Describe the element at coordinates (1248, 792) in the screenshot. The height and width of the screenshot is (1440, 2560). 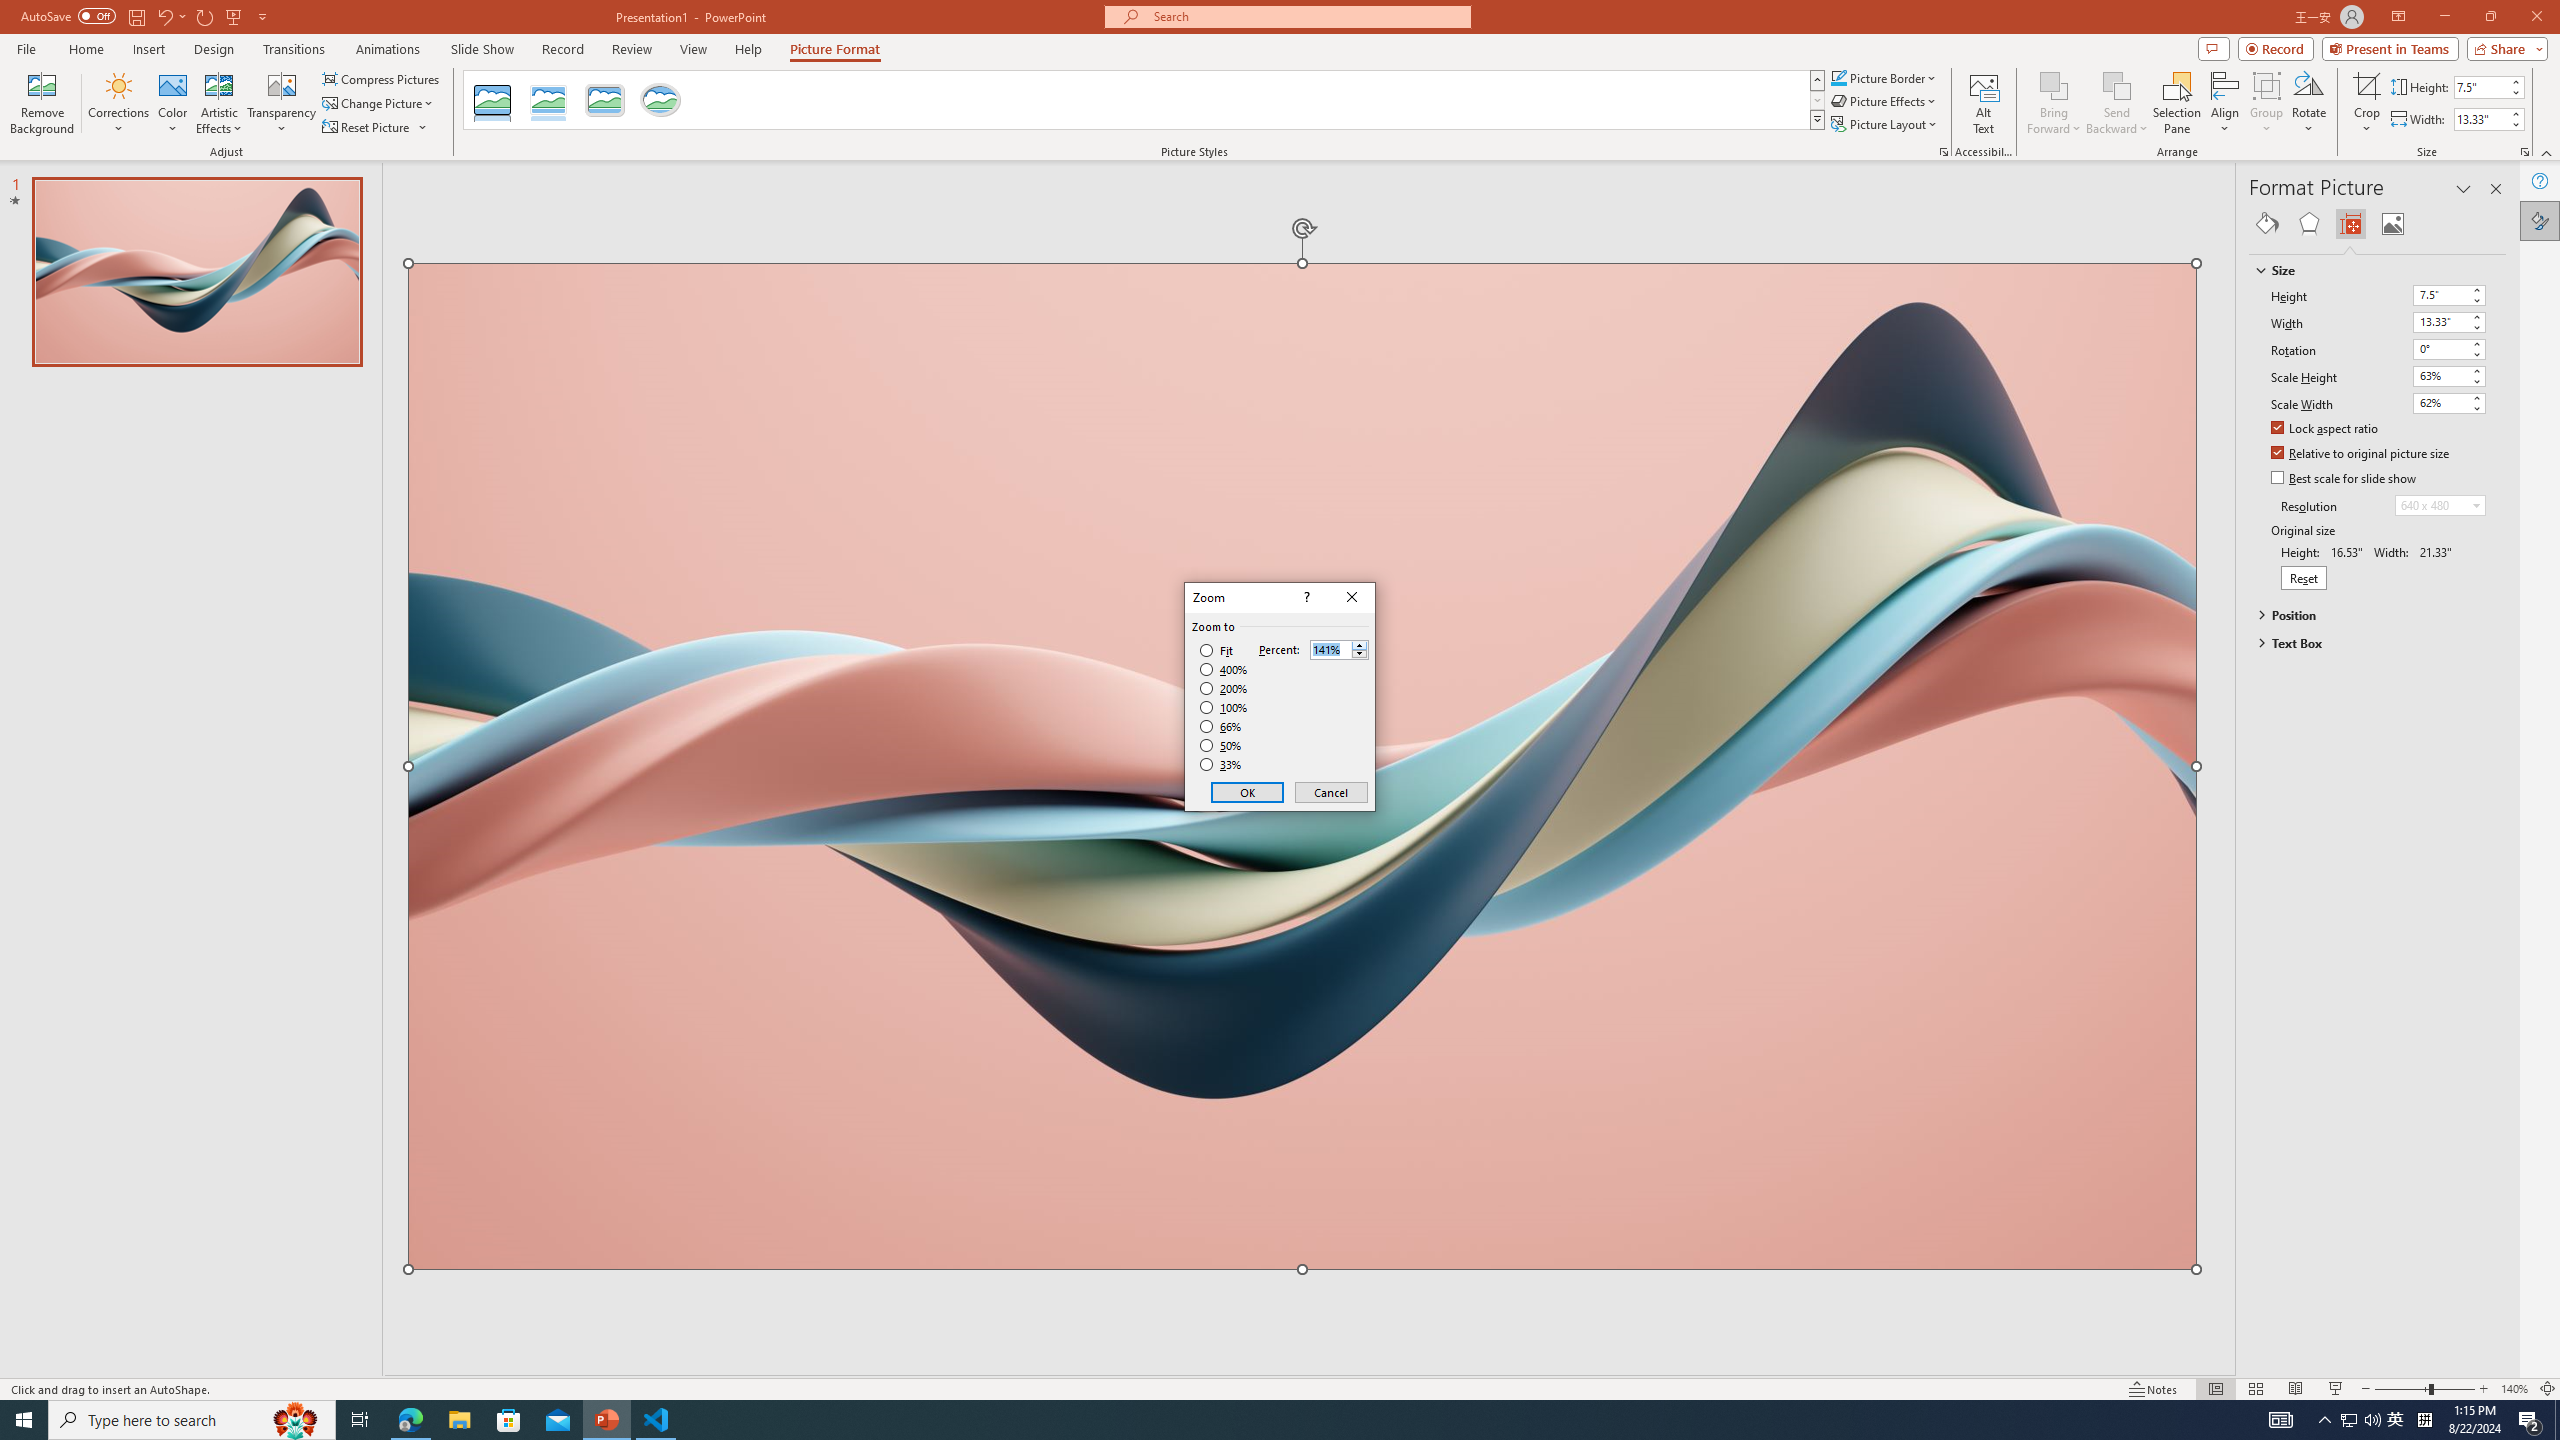
I see `OK` at that location.